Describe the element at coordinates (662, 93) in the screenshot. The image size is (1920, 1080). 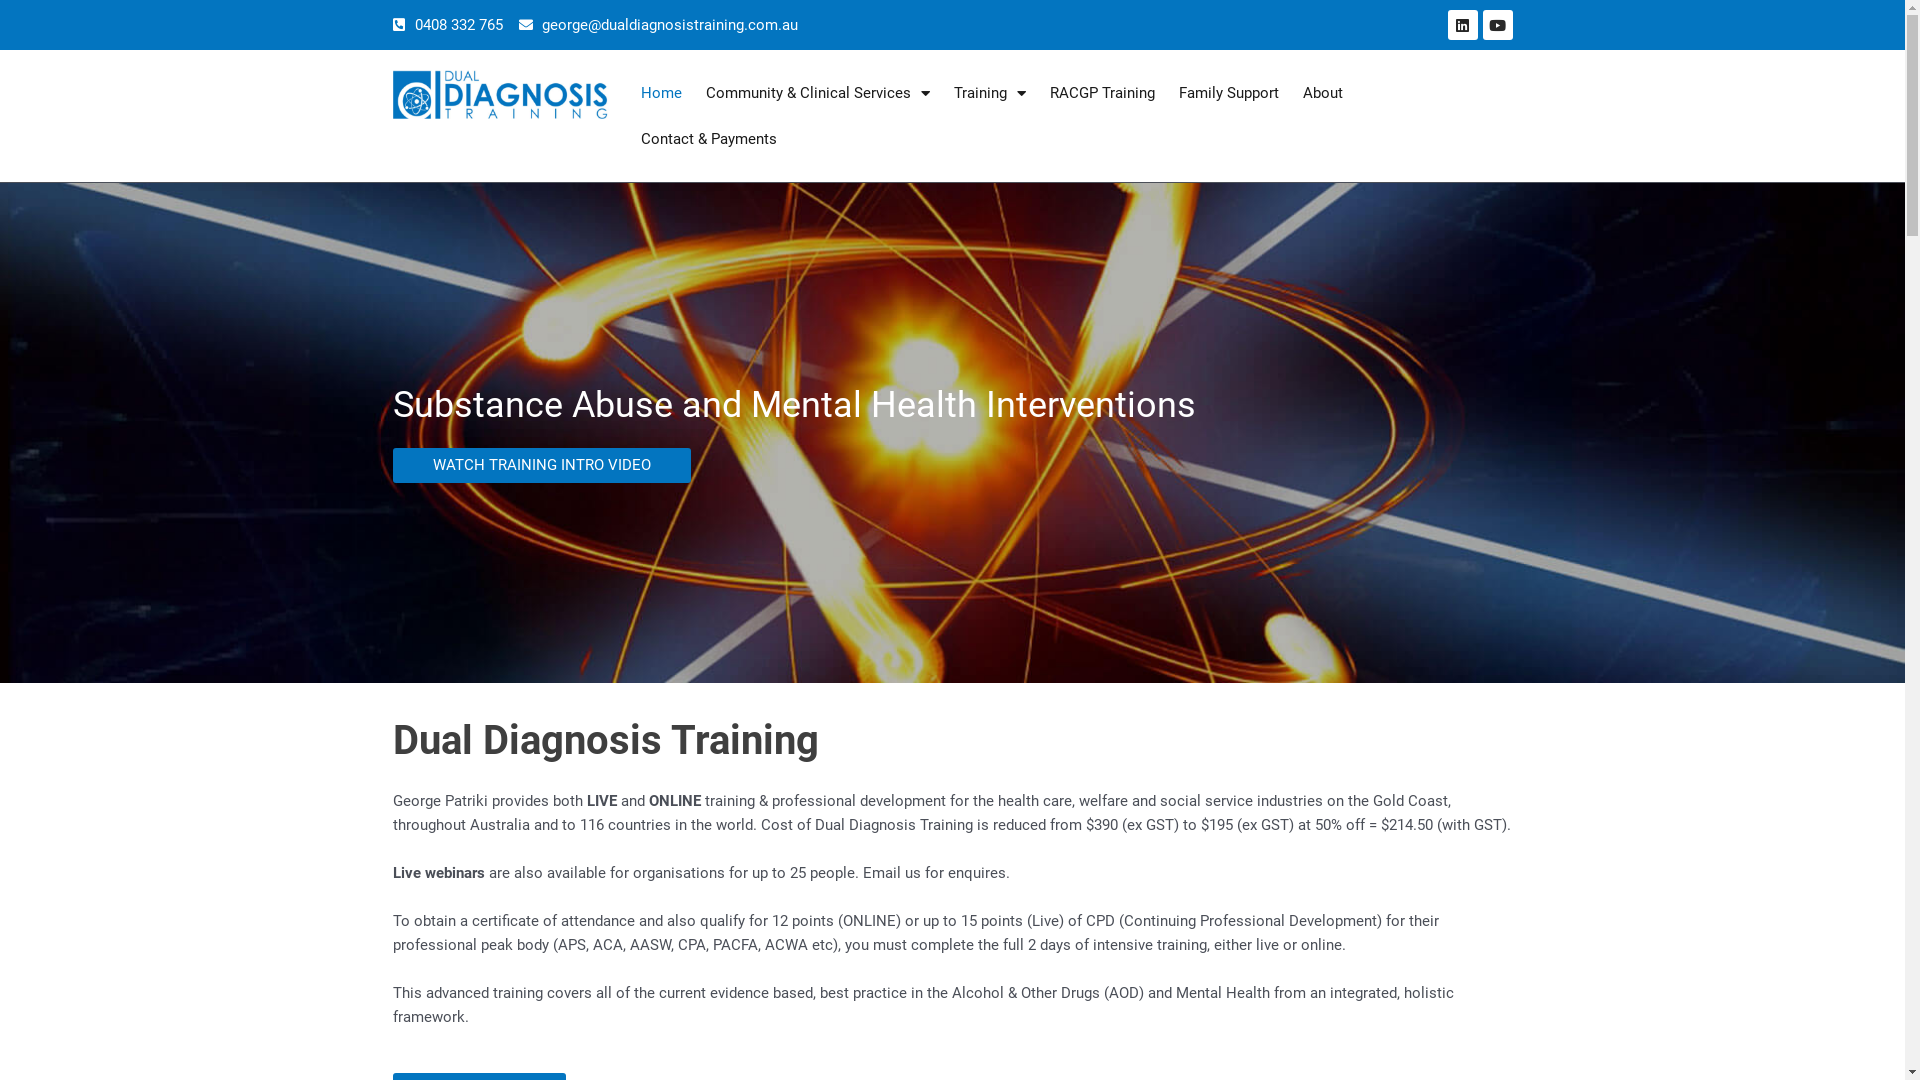
I see `Home` at that location.